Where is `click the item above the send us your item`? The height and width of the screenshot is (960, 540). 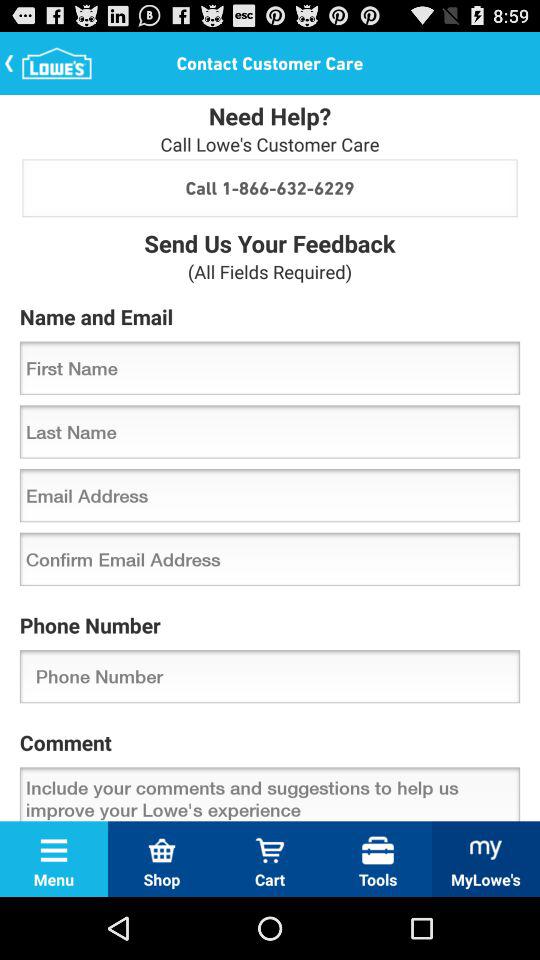
click the item above the send us your item is located at coordinates (270, 188).